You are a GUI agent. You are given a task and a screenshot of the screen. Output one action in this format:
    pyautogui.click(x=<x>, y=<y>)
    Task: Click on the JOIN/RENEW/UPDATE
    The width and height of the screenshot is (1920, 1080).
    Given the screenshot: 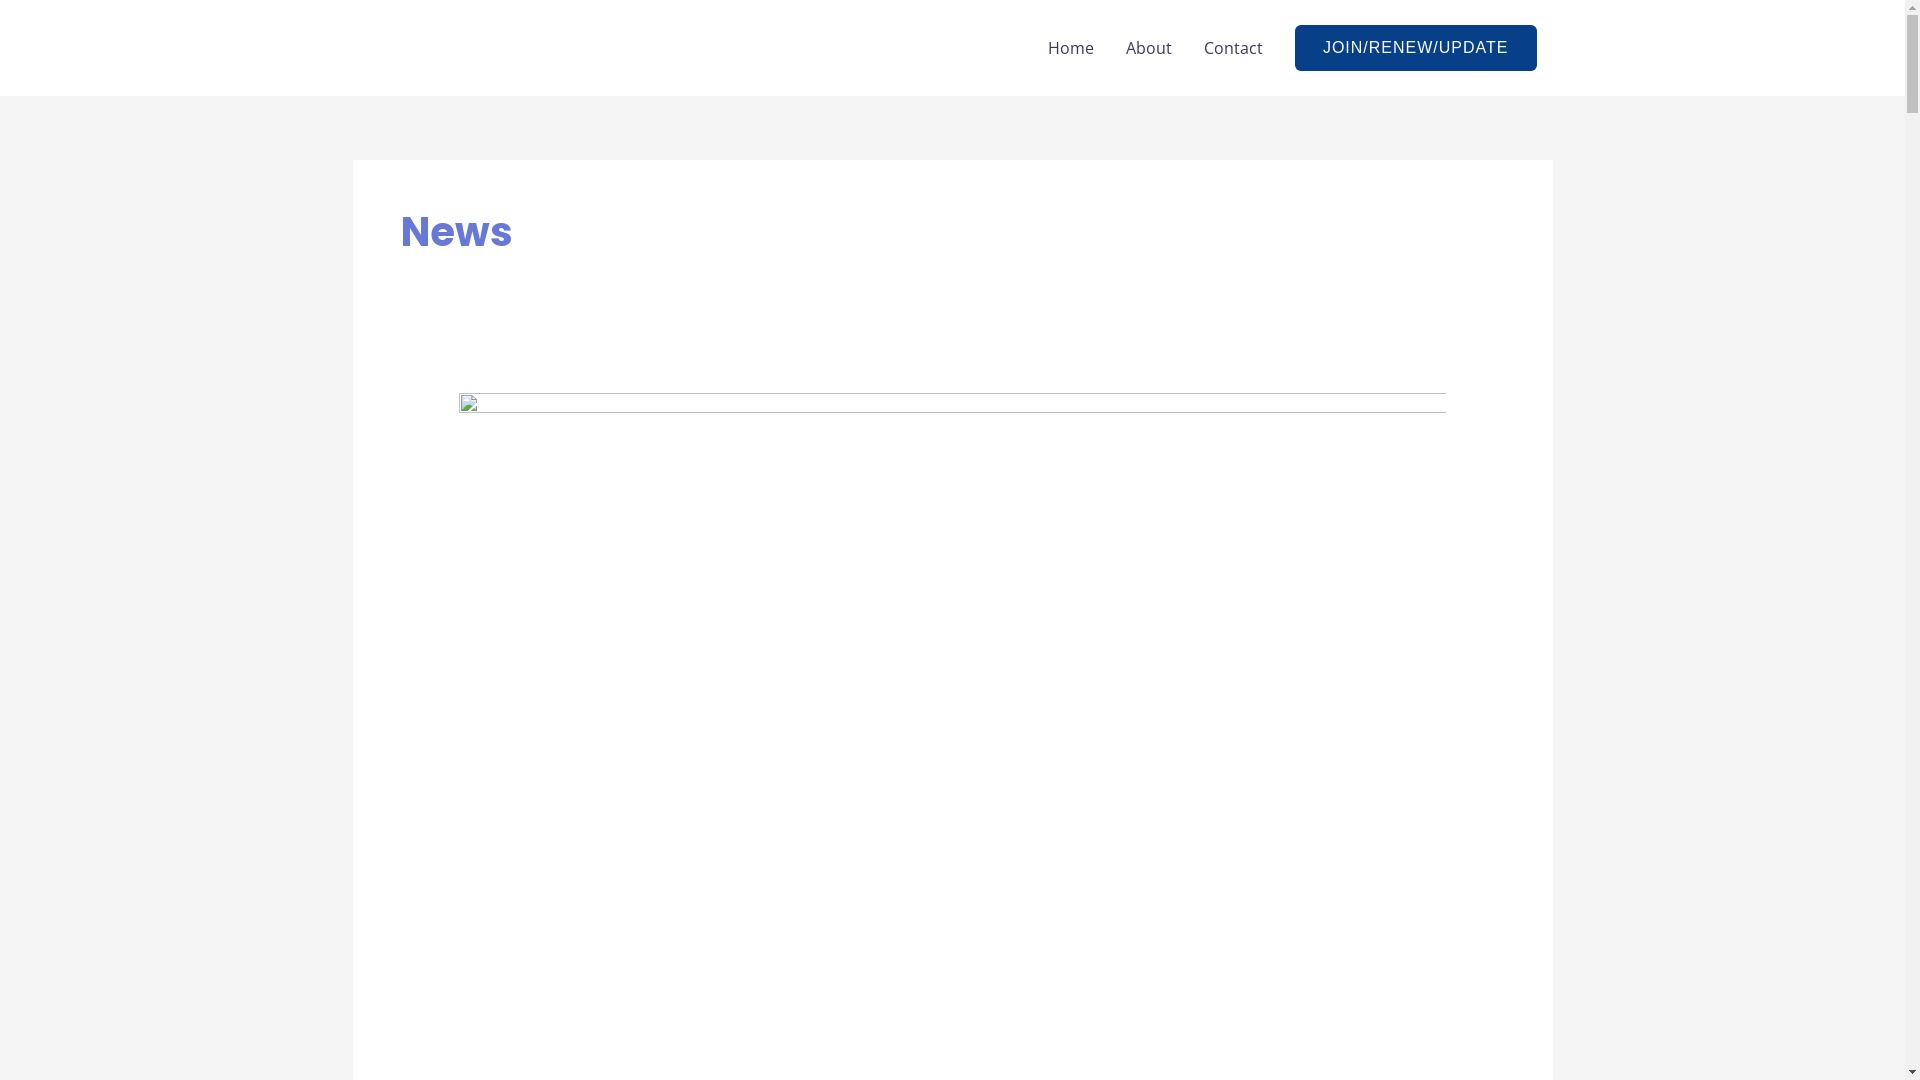 What is the action you would take?
    pyautogui.click(x=1416, y=48)
    